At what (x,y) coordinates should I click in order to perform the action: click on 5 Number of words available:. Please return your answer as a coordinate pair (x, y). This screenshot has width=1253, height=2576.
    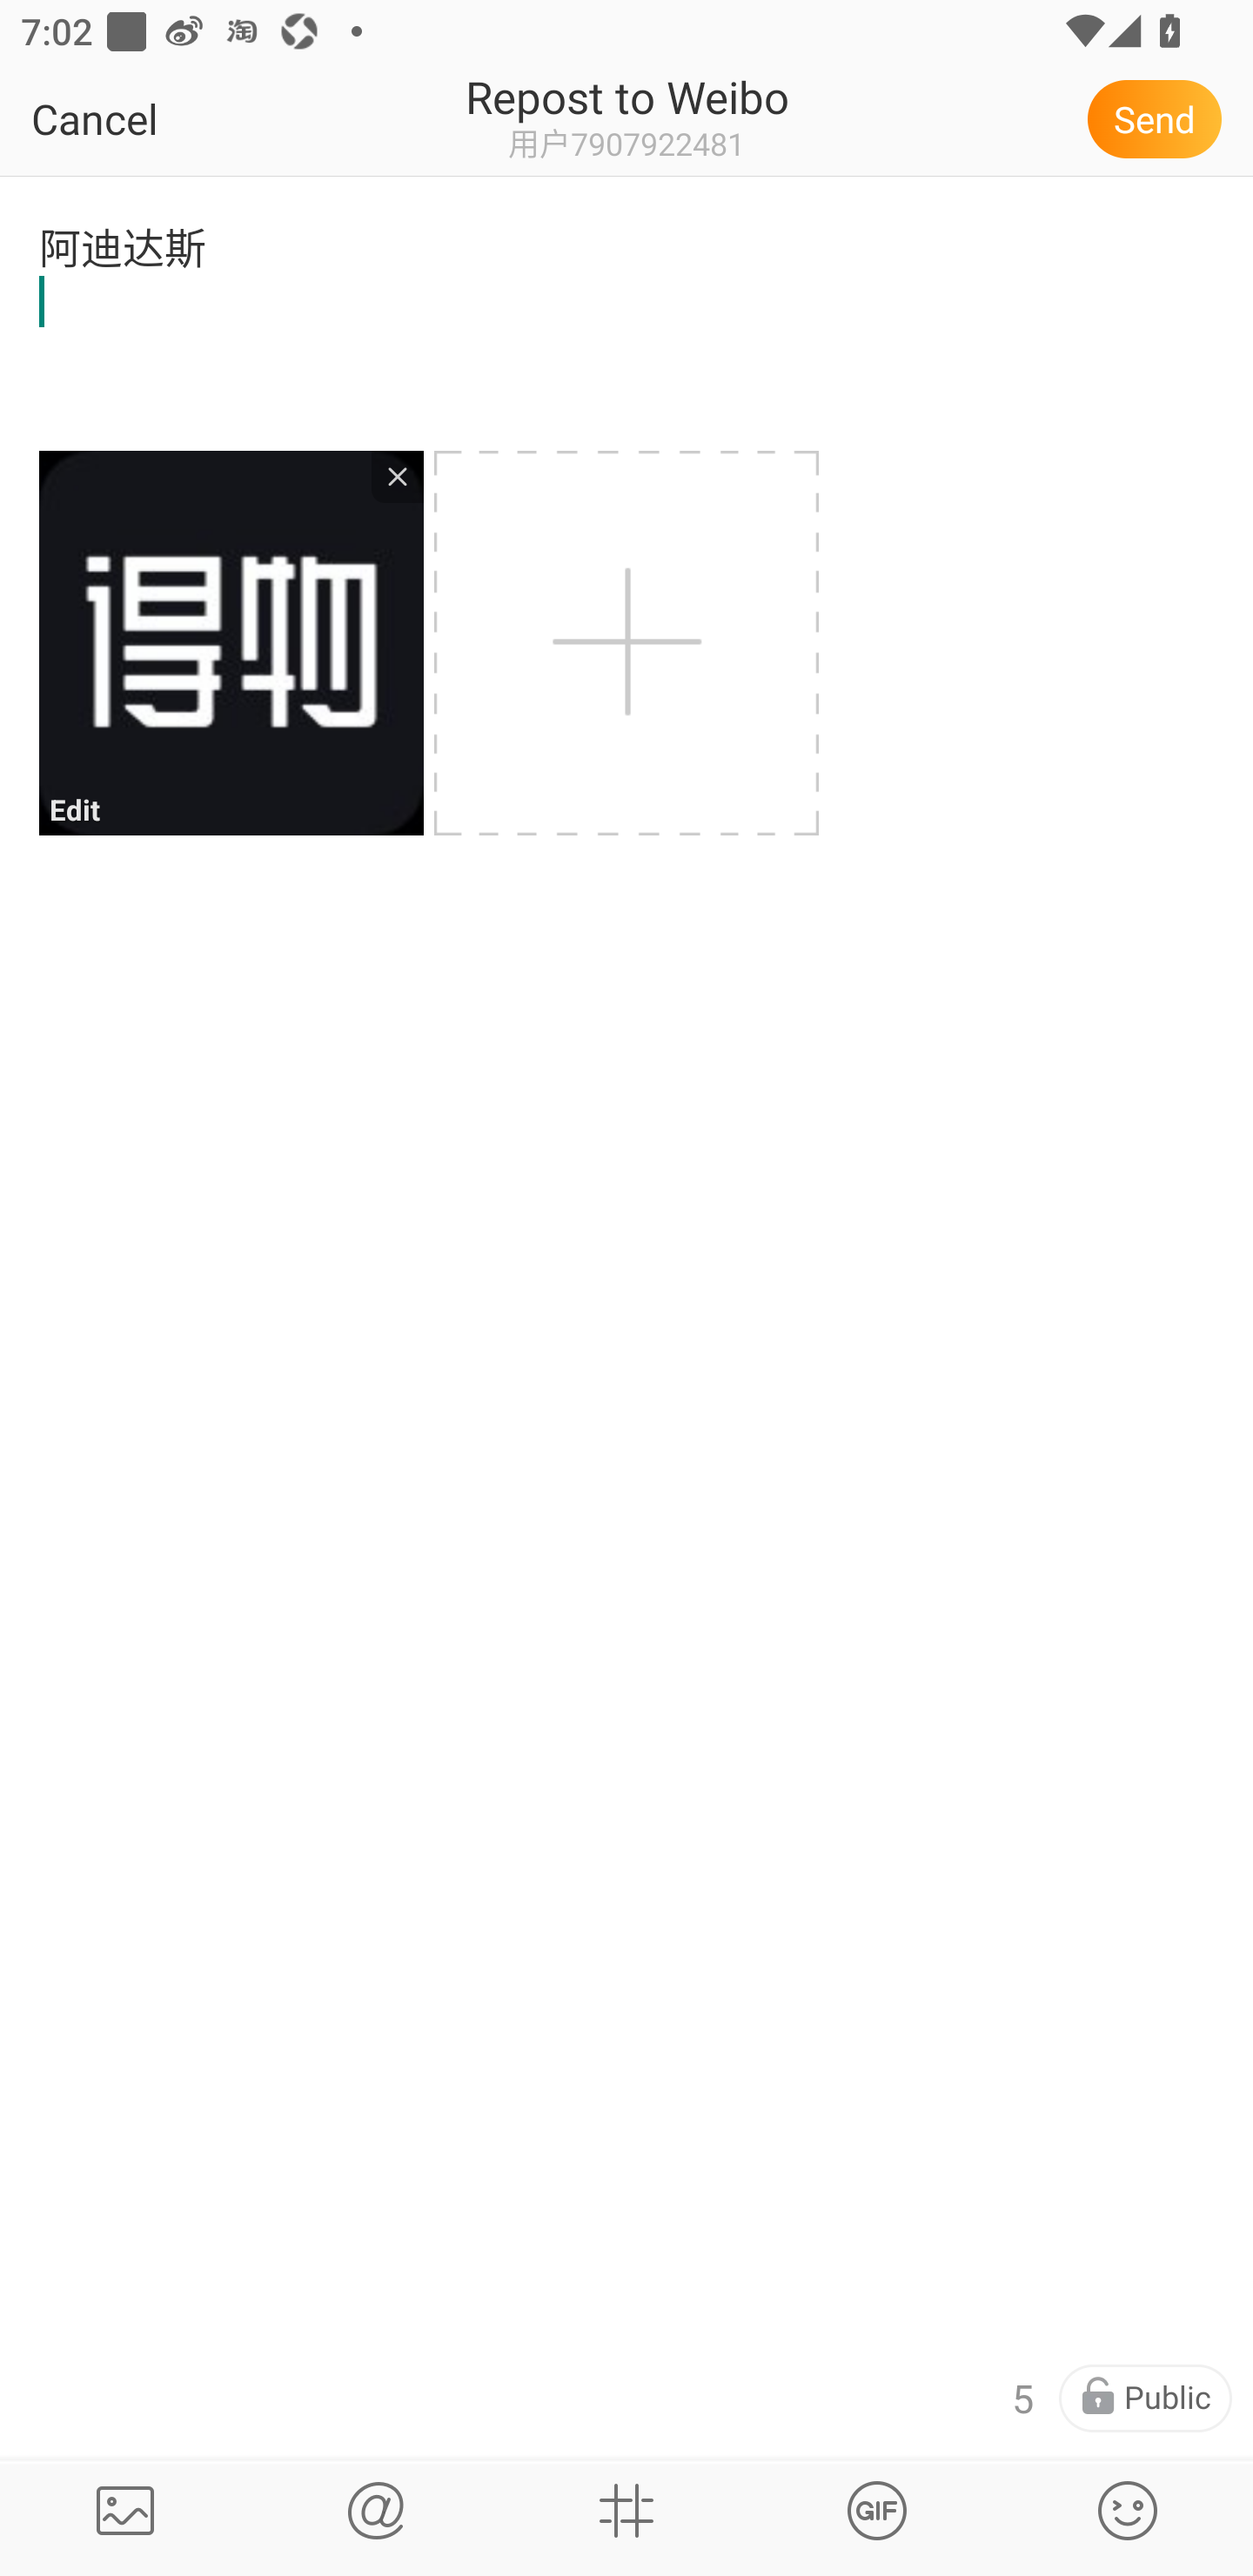
    Looking at the image, I should click on (1022, 2398).